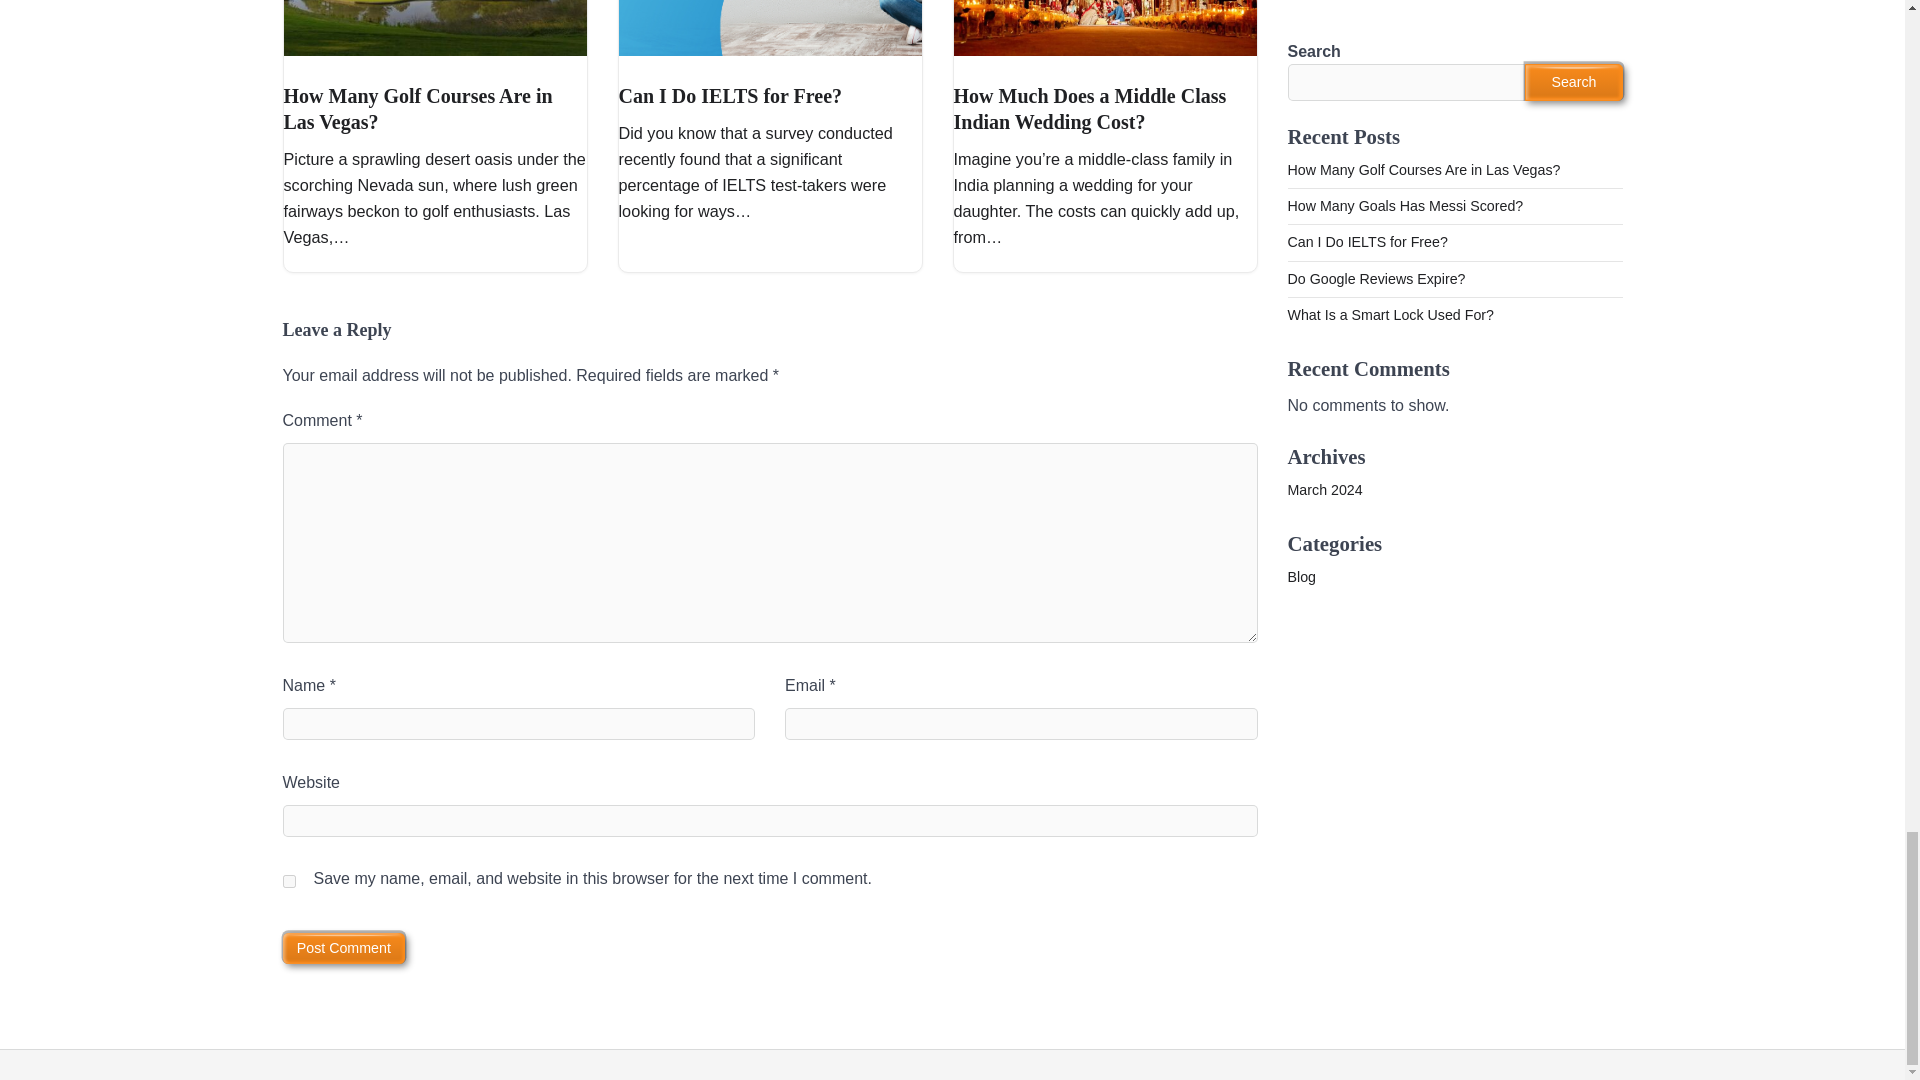 This screenshot has width=1920, height=1080. Describe the element at coordinates (730, 96) in the screenshot. I see `Can I Do IELTS for Free?` at that location.